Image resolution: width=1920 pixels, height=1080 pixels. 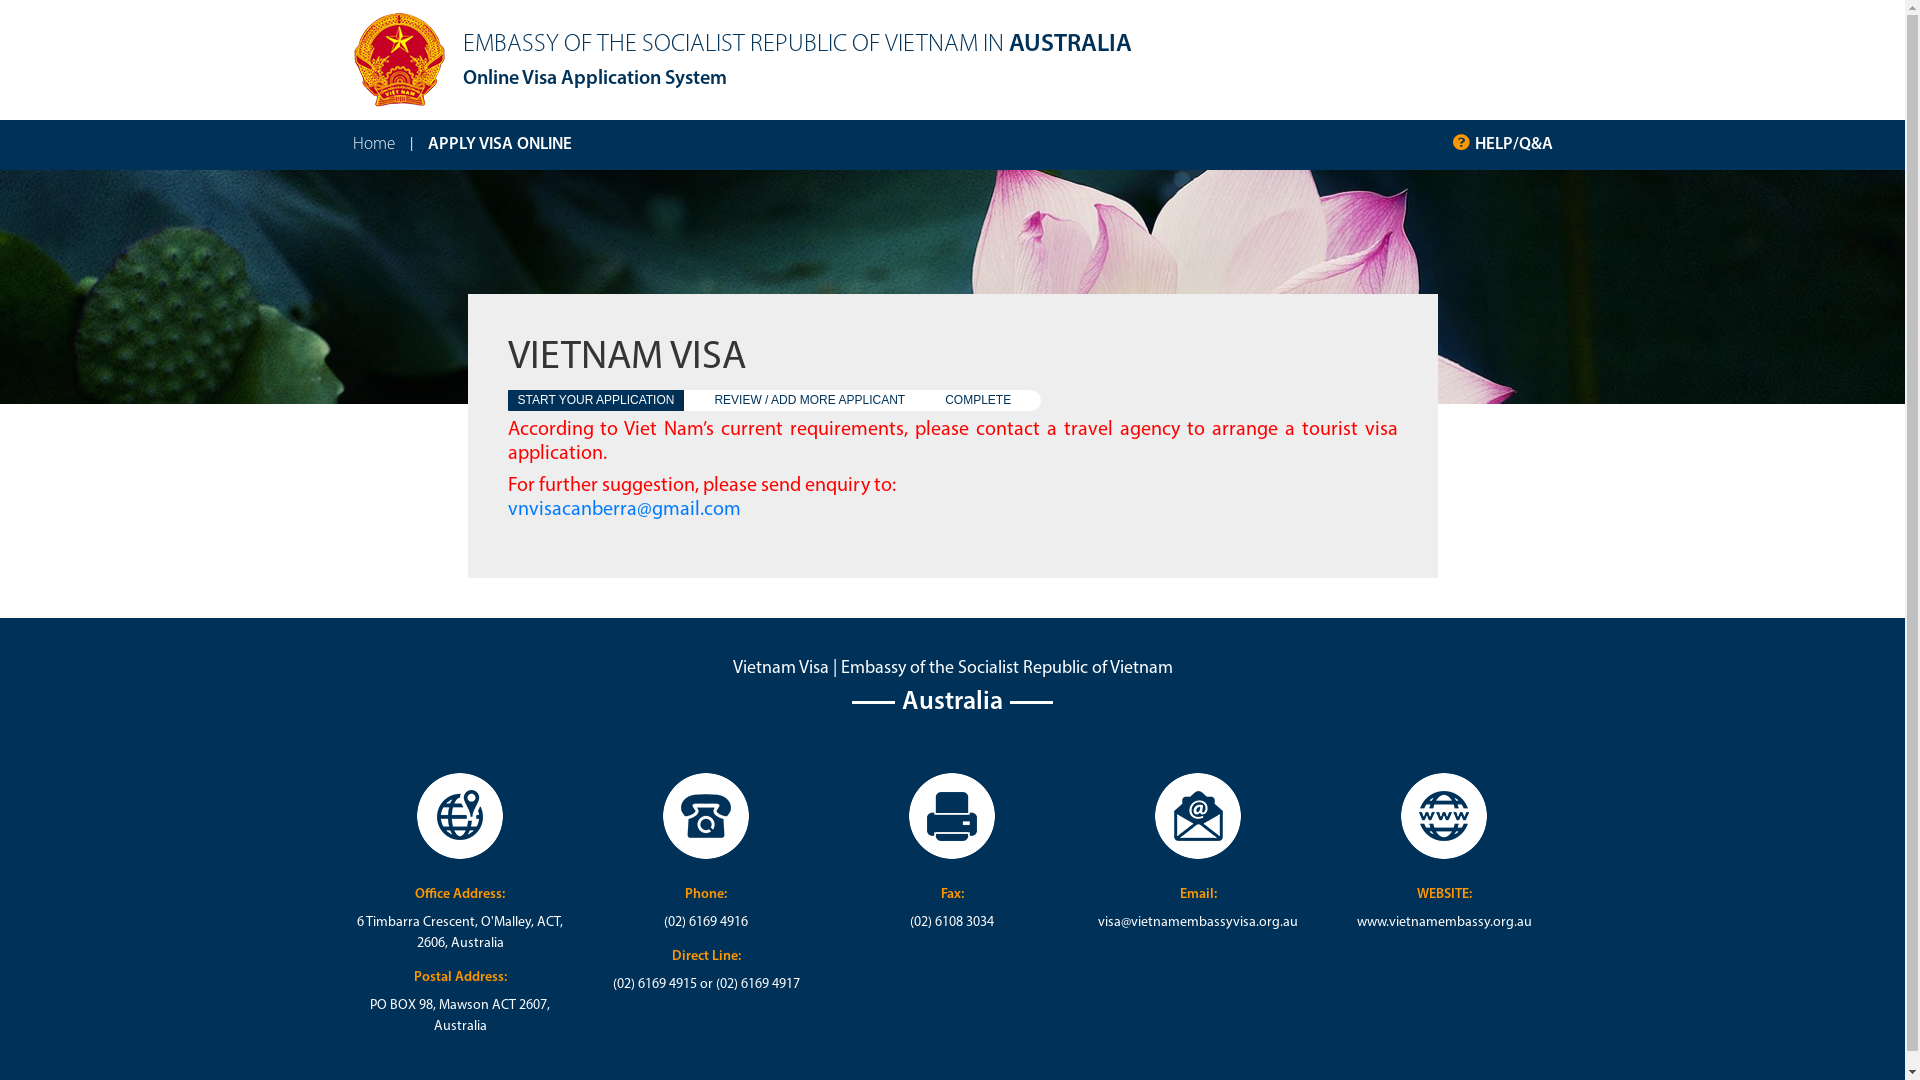 I want to click on HELP/Q&A, so click(x=1513, y=145).